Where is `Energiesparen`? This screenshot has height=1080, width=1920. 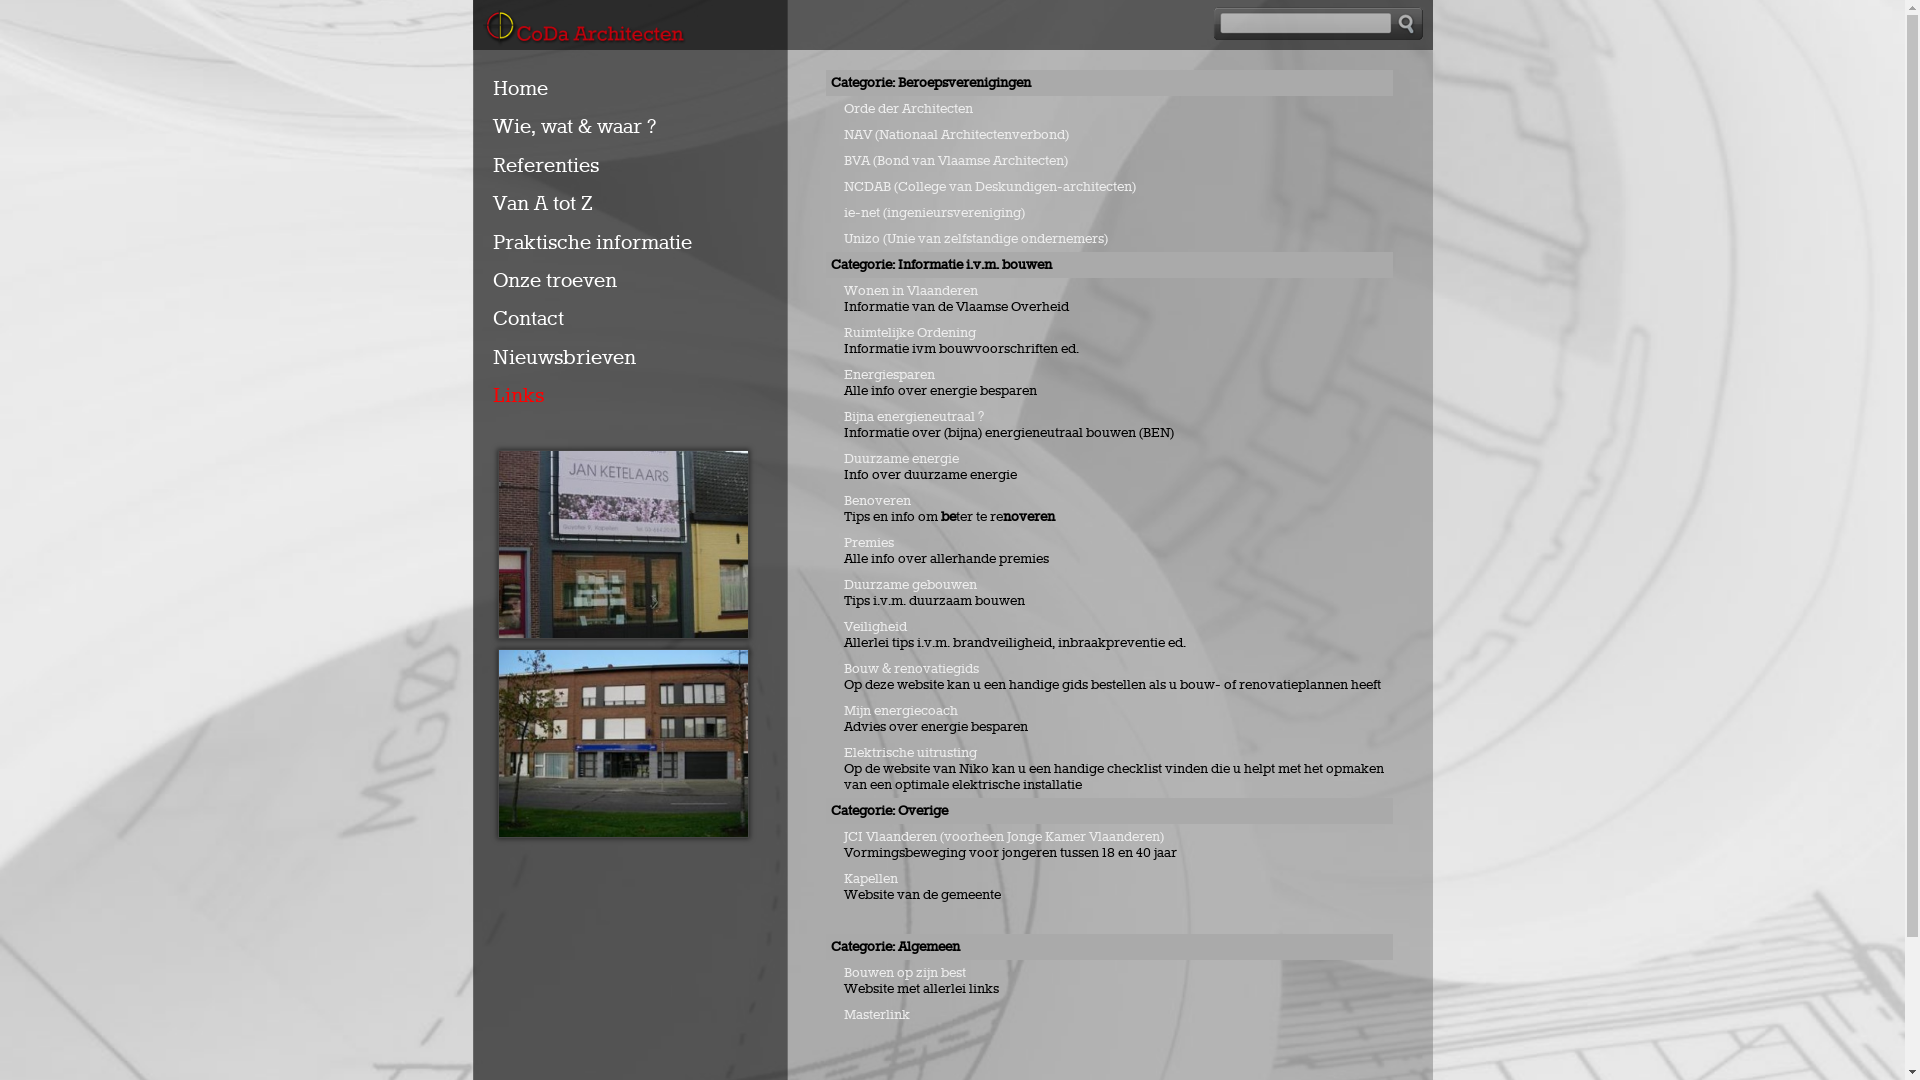
Energiesparen is located at coordinates (890, 375).